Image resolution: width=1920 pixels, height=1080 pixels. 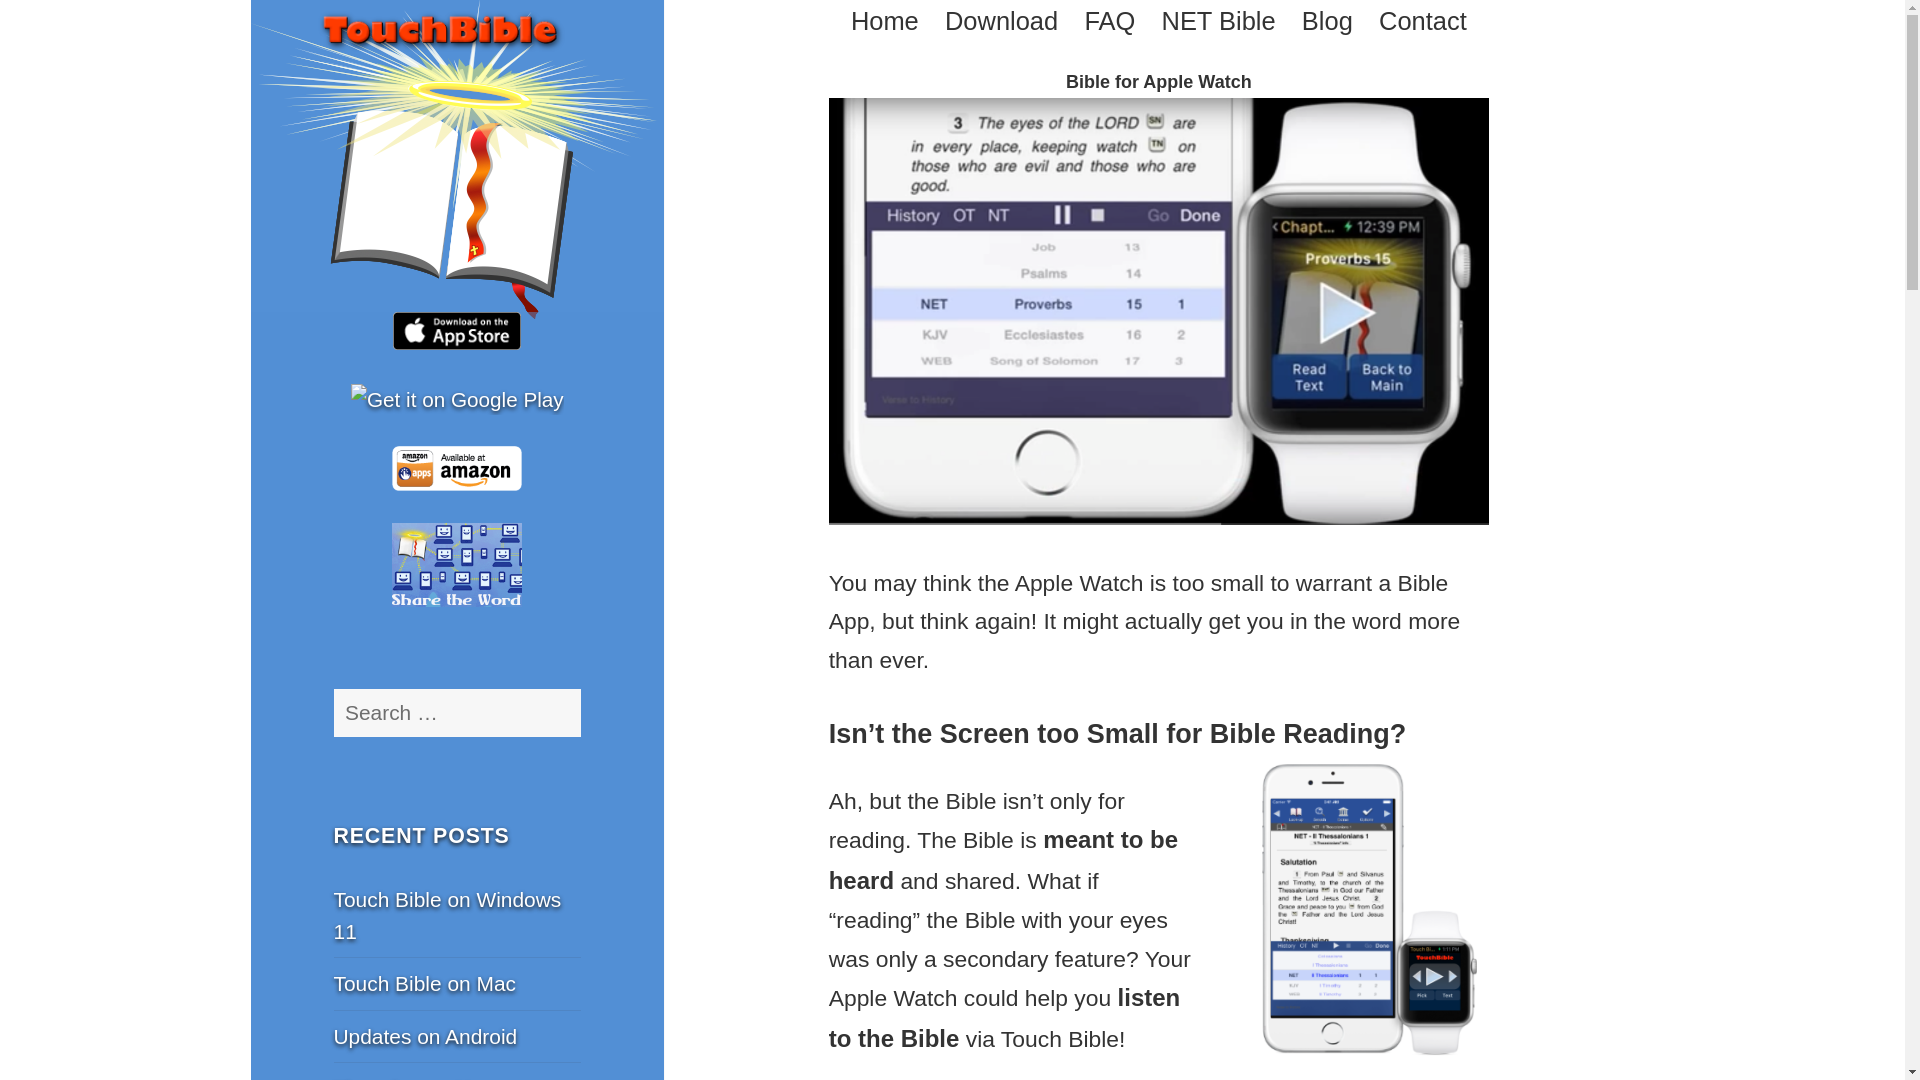 I want to click on Home, so click(x=884, y=20).